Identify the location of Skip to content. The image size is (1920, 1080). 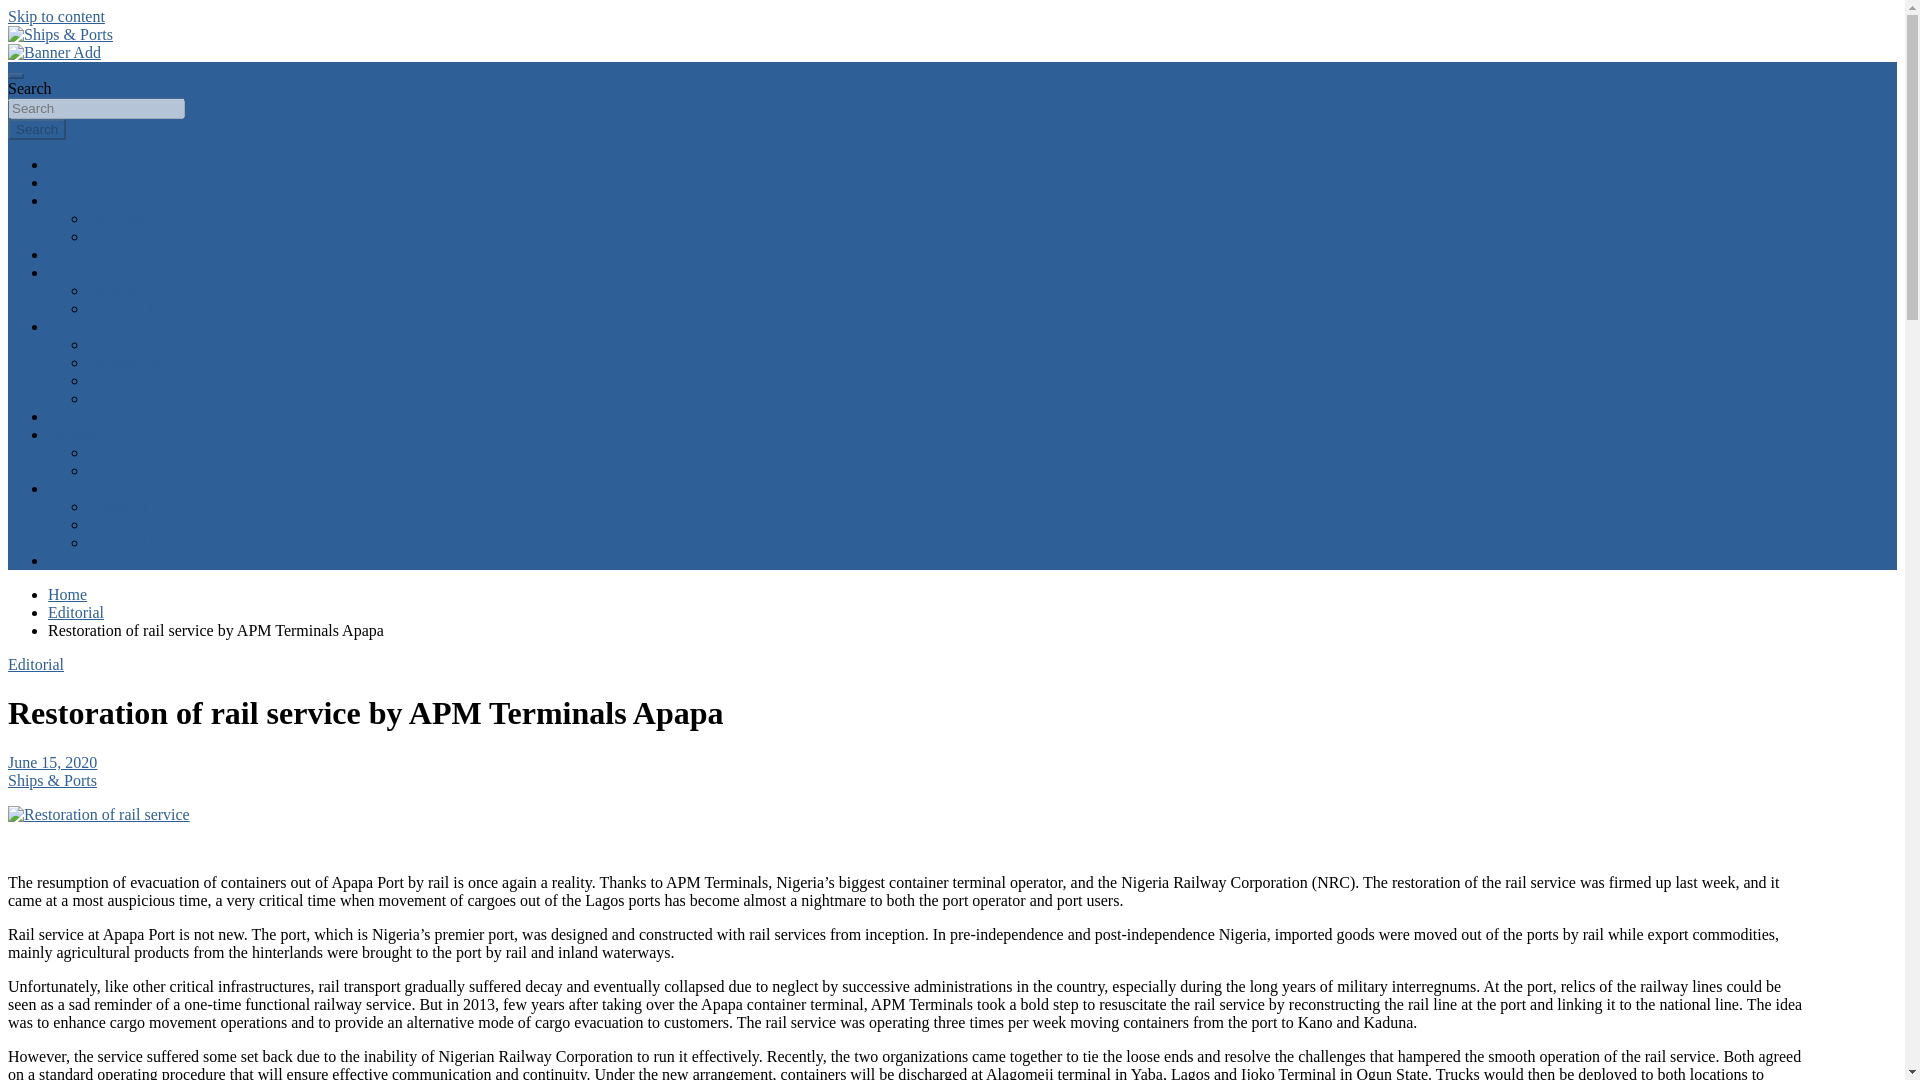
(56, 16).